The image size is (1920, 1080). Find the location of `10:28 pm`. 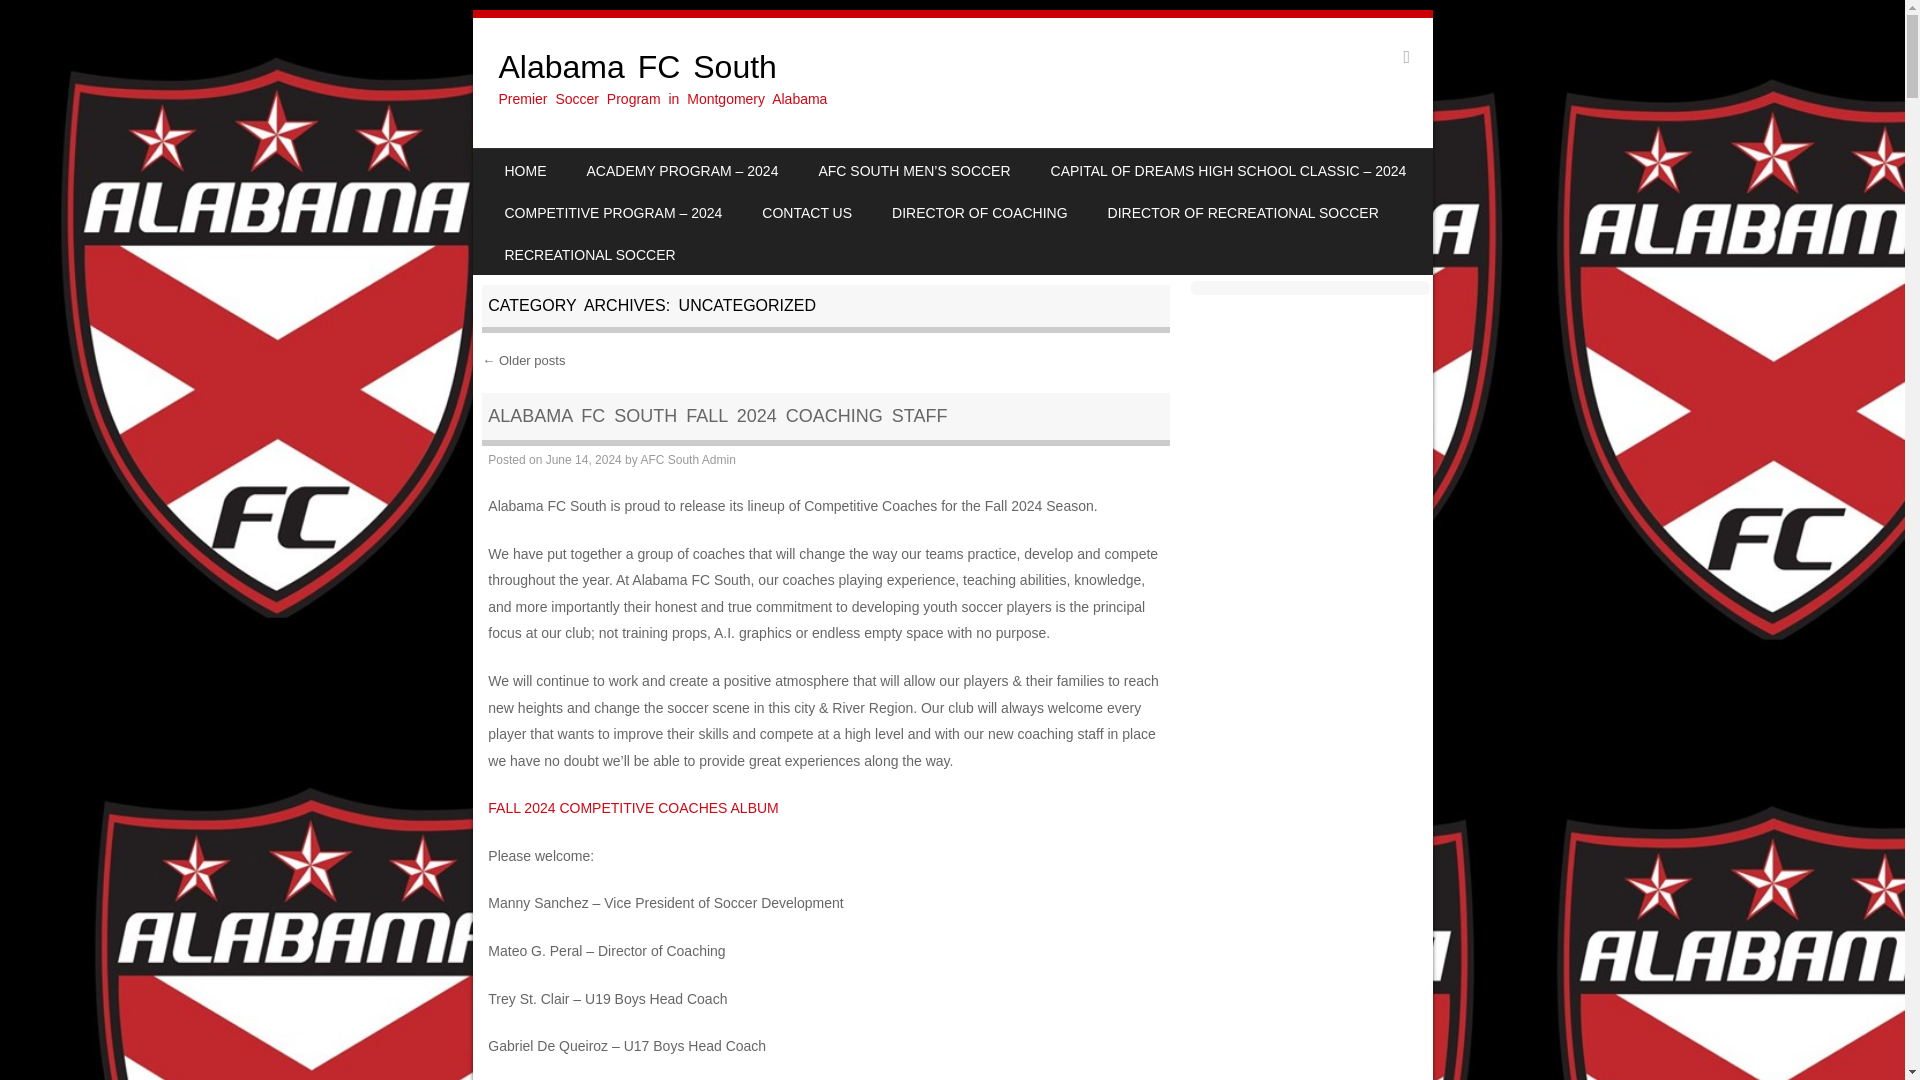

10:28 pm is located at coordinates (584, 459).